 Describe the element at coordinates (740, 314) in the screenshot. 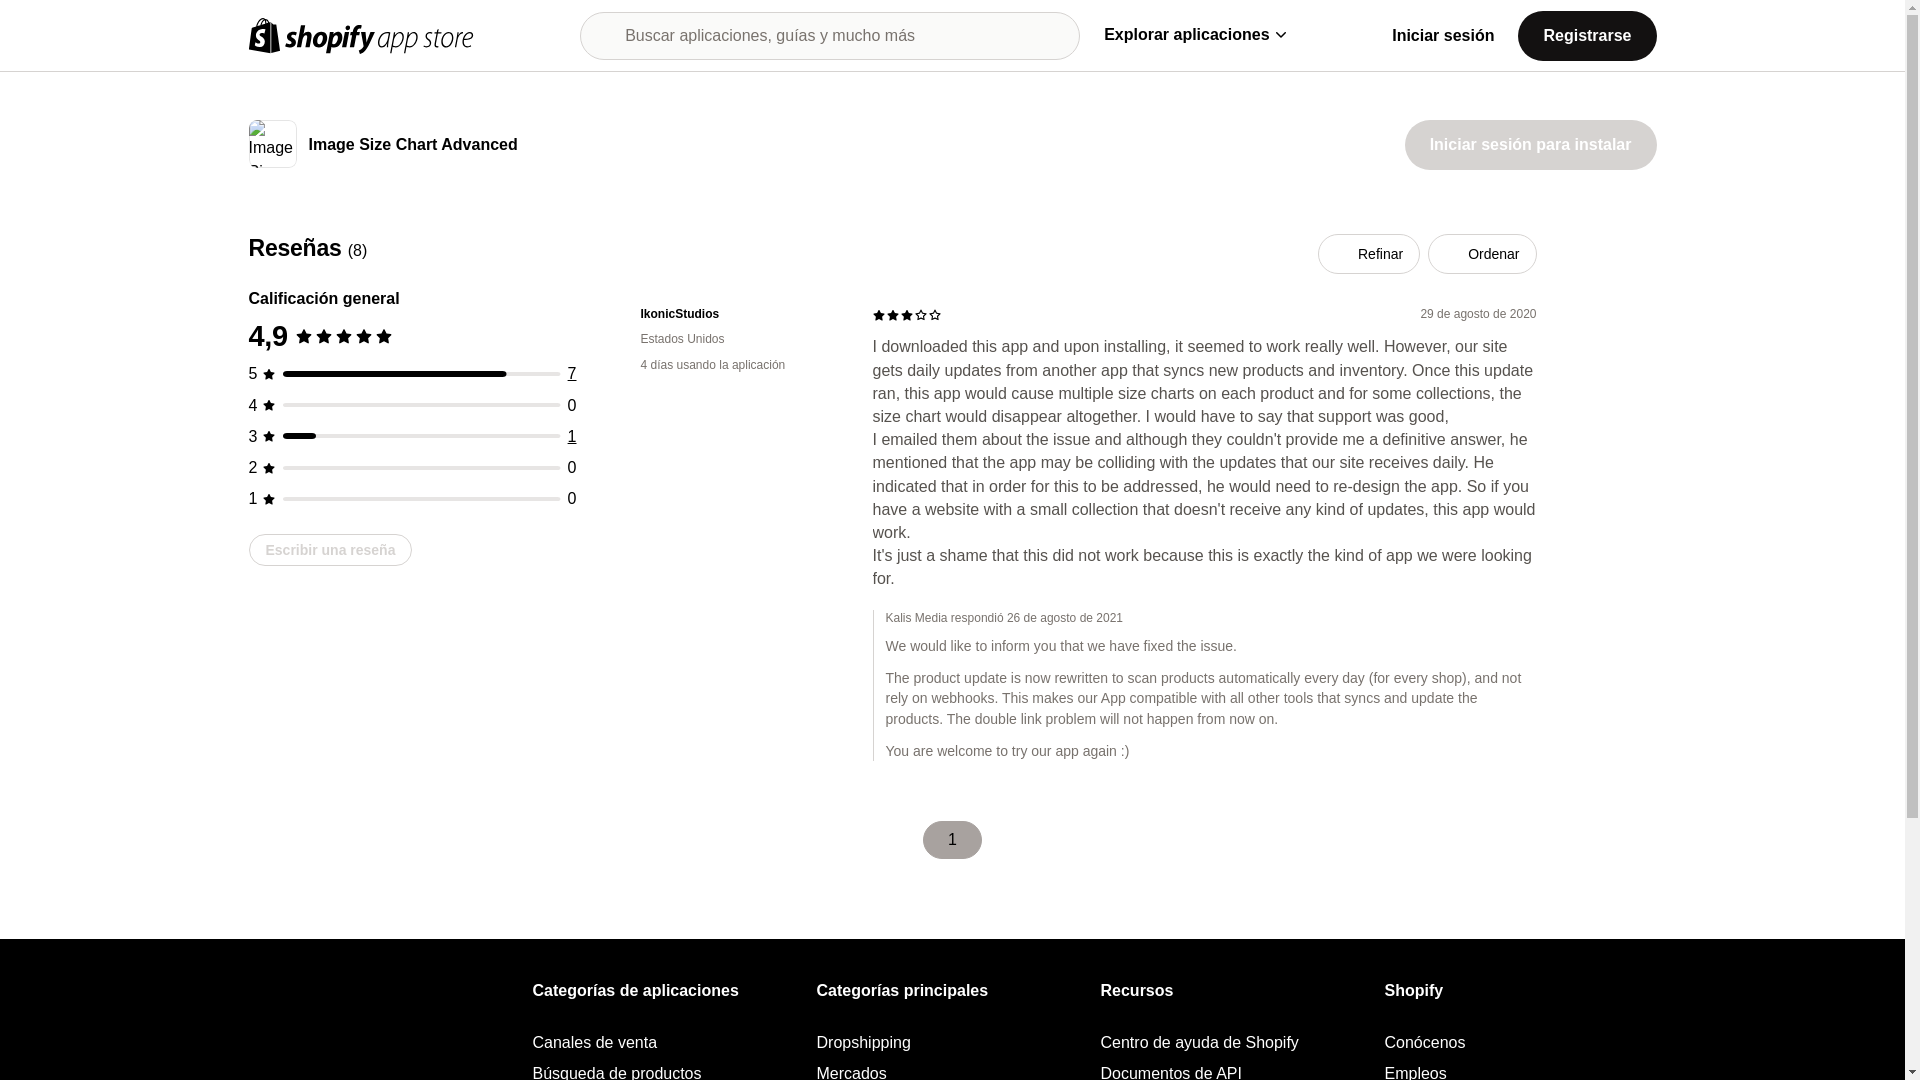

I see `IkonicStudios` at that location.